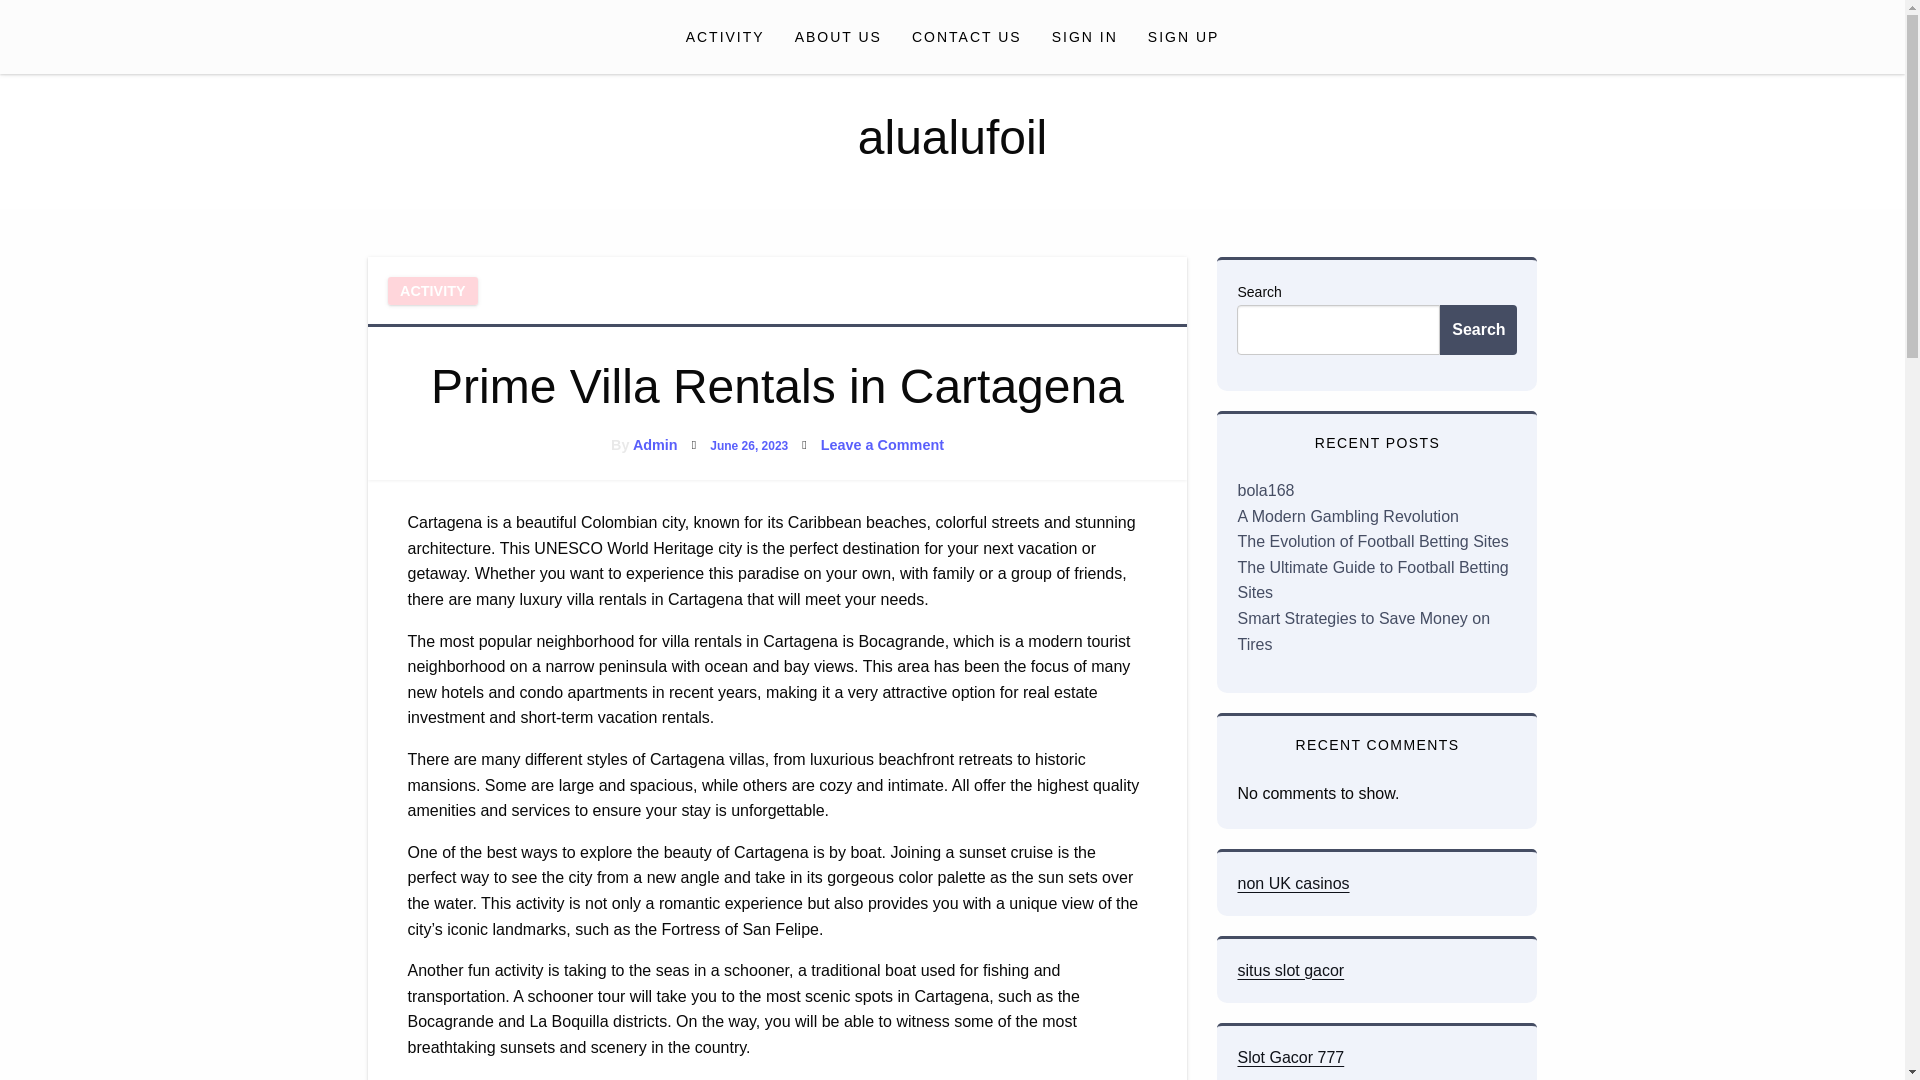 Image resolution: width=1920 pixels, height=1080 pixels. Describe the element at coordinates (1292, 883) in the screenshot. I see `bola168` at that location.